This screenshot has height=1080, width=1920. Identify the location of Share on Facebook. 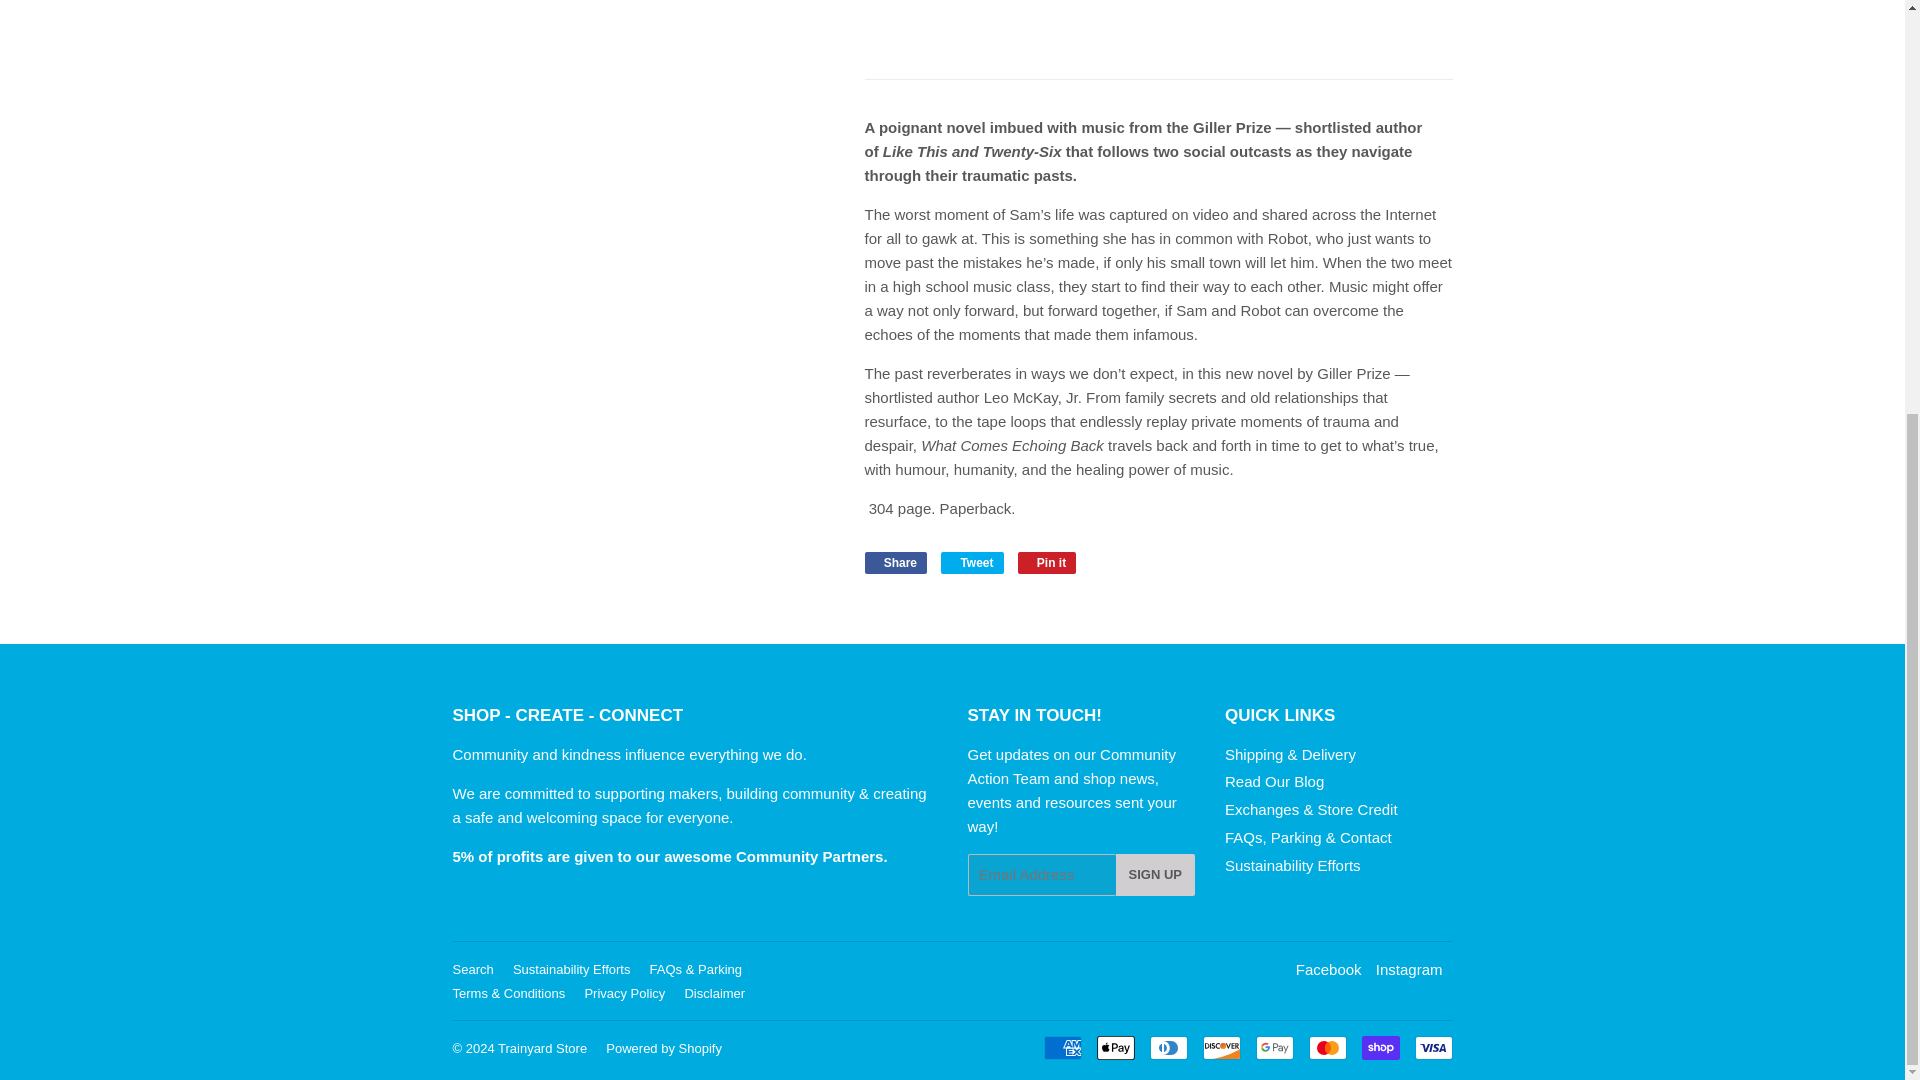
(896, 562).